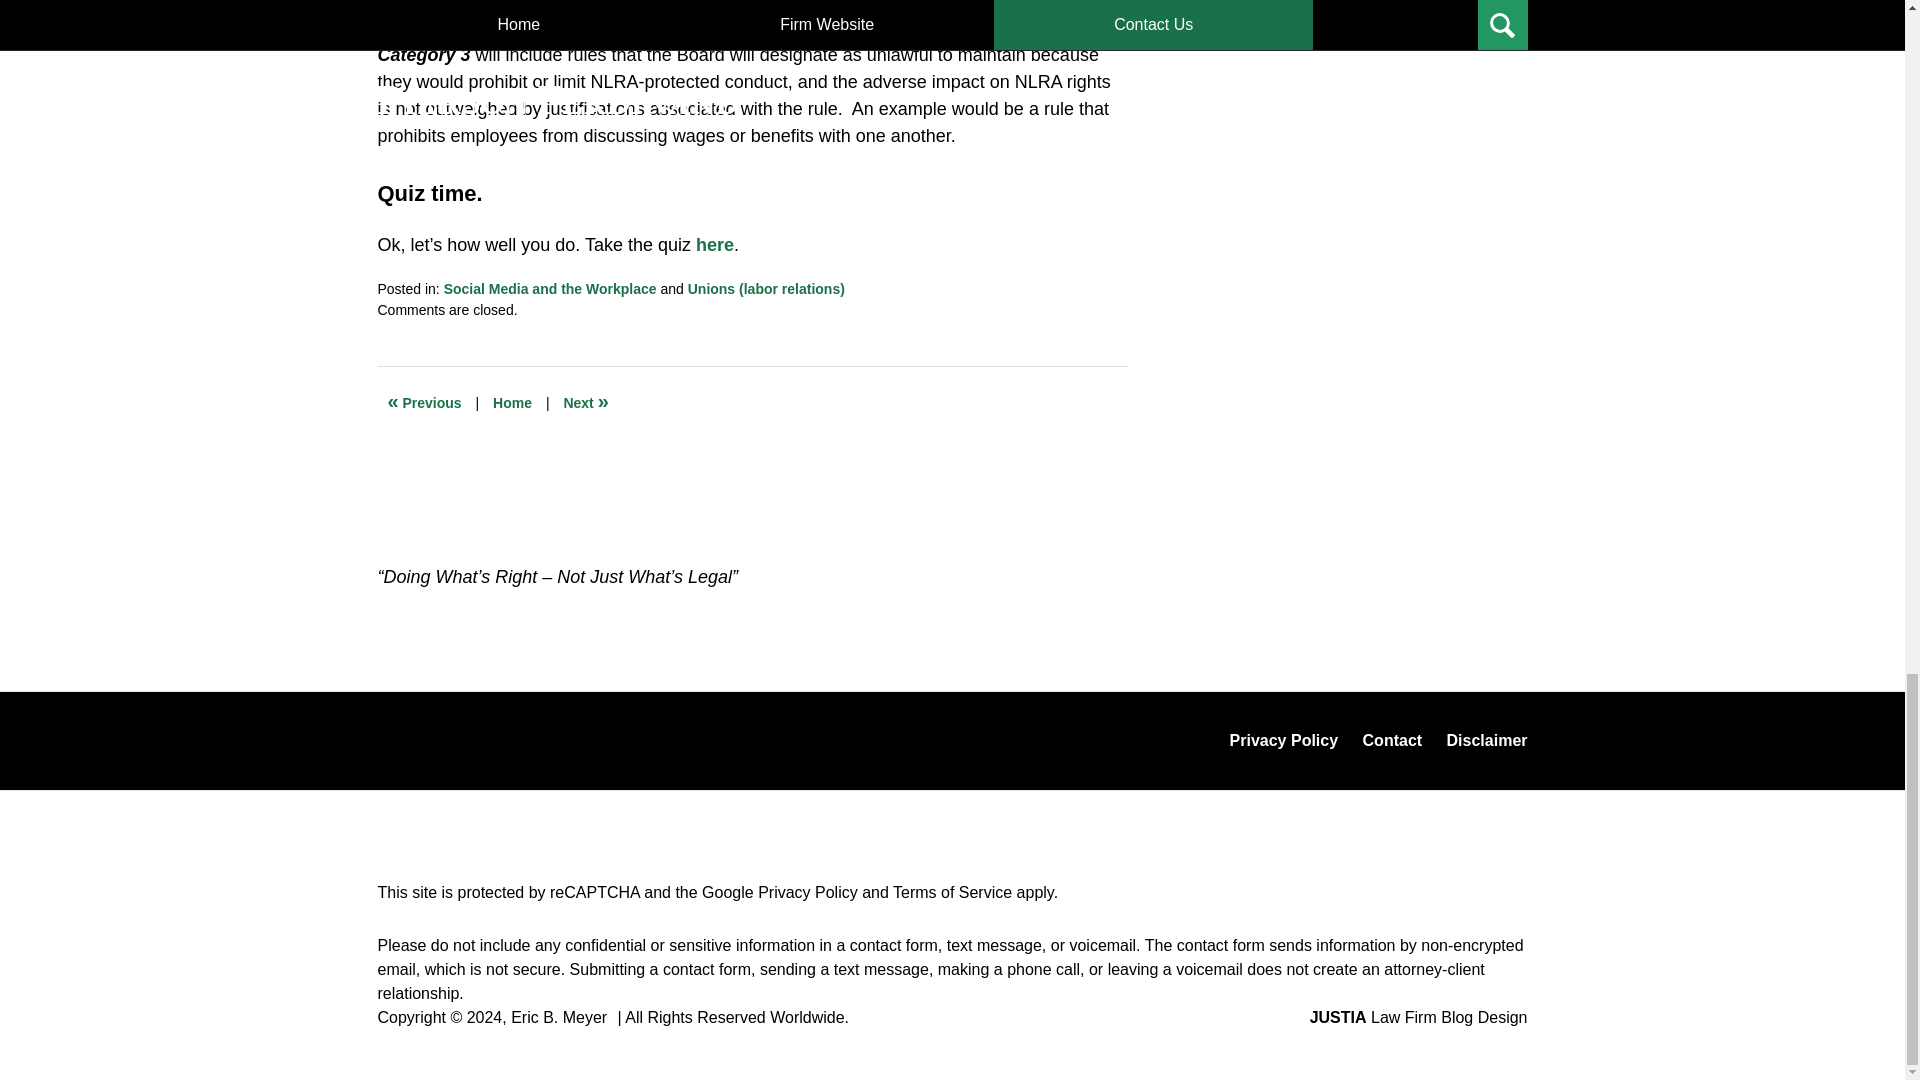 Image resolution: width=1920 pixels, height=1080 pixels. I want to click on Social Media and the Workplace, so click(550, 288).